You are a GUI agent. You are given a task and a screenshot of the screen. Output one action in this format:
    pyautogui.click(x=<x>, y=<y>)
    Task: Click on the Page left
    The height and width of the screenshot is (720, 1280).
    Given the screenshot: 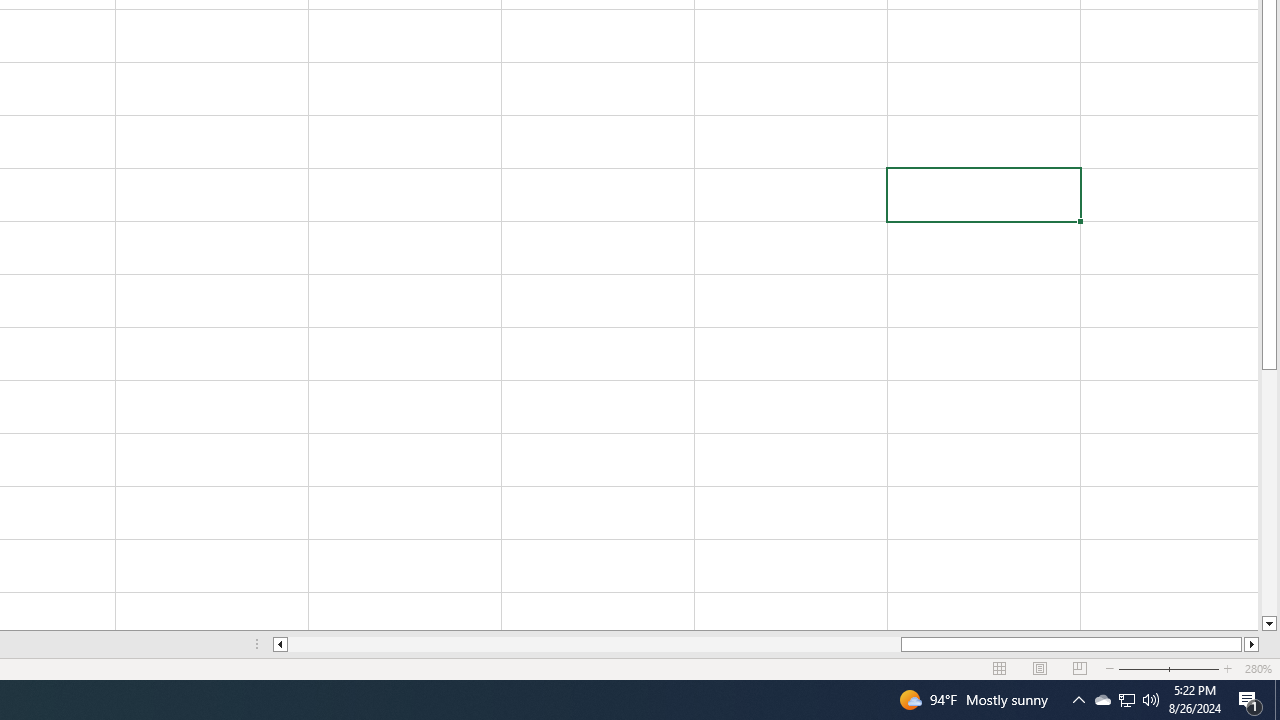 What is the action you would take?
    pyautogui.click(x=594, y=644)
    